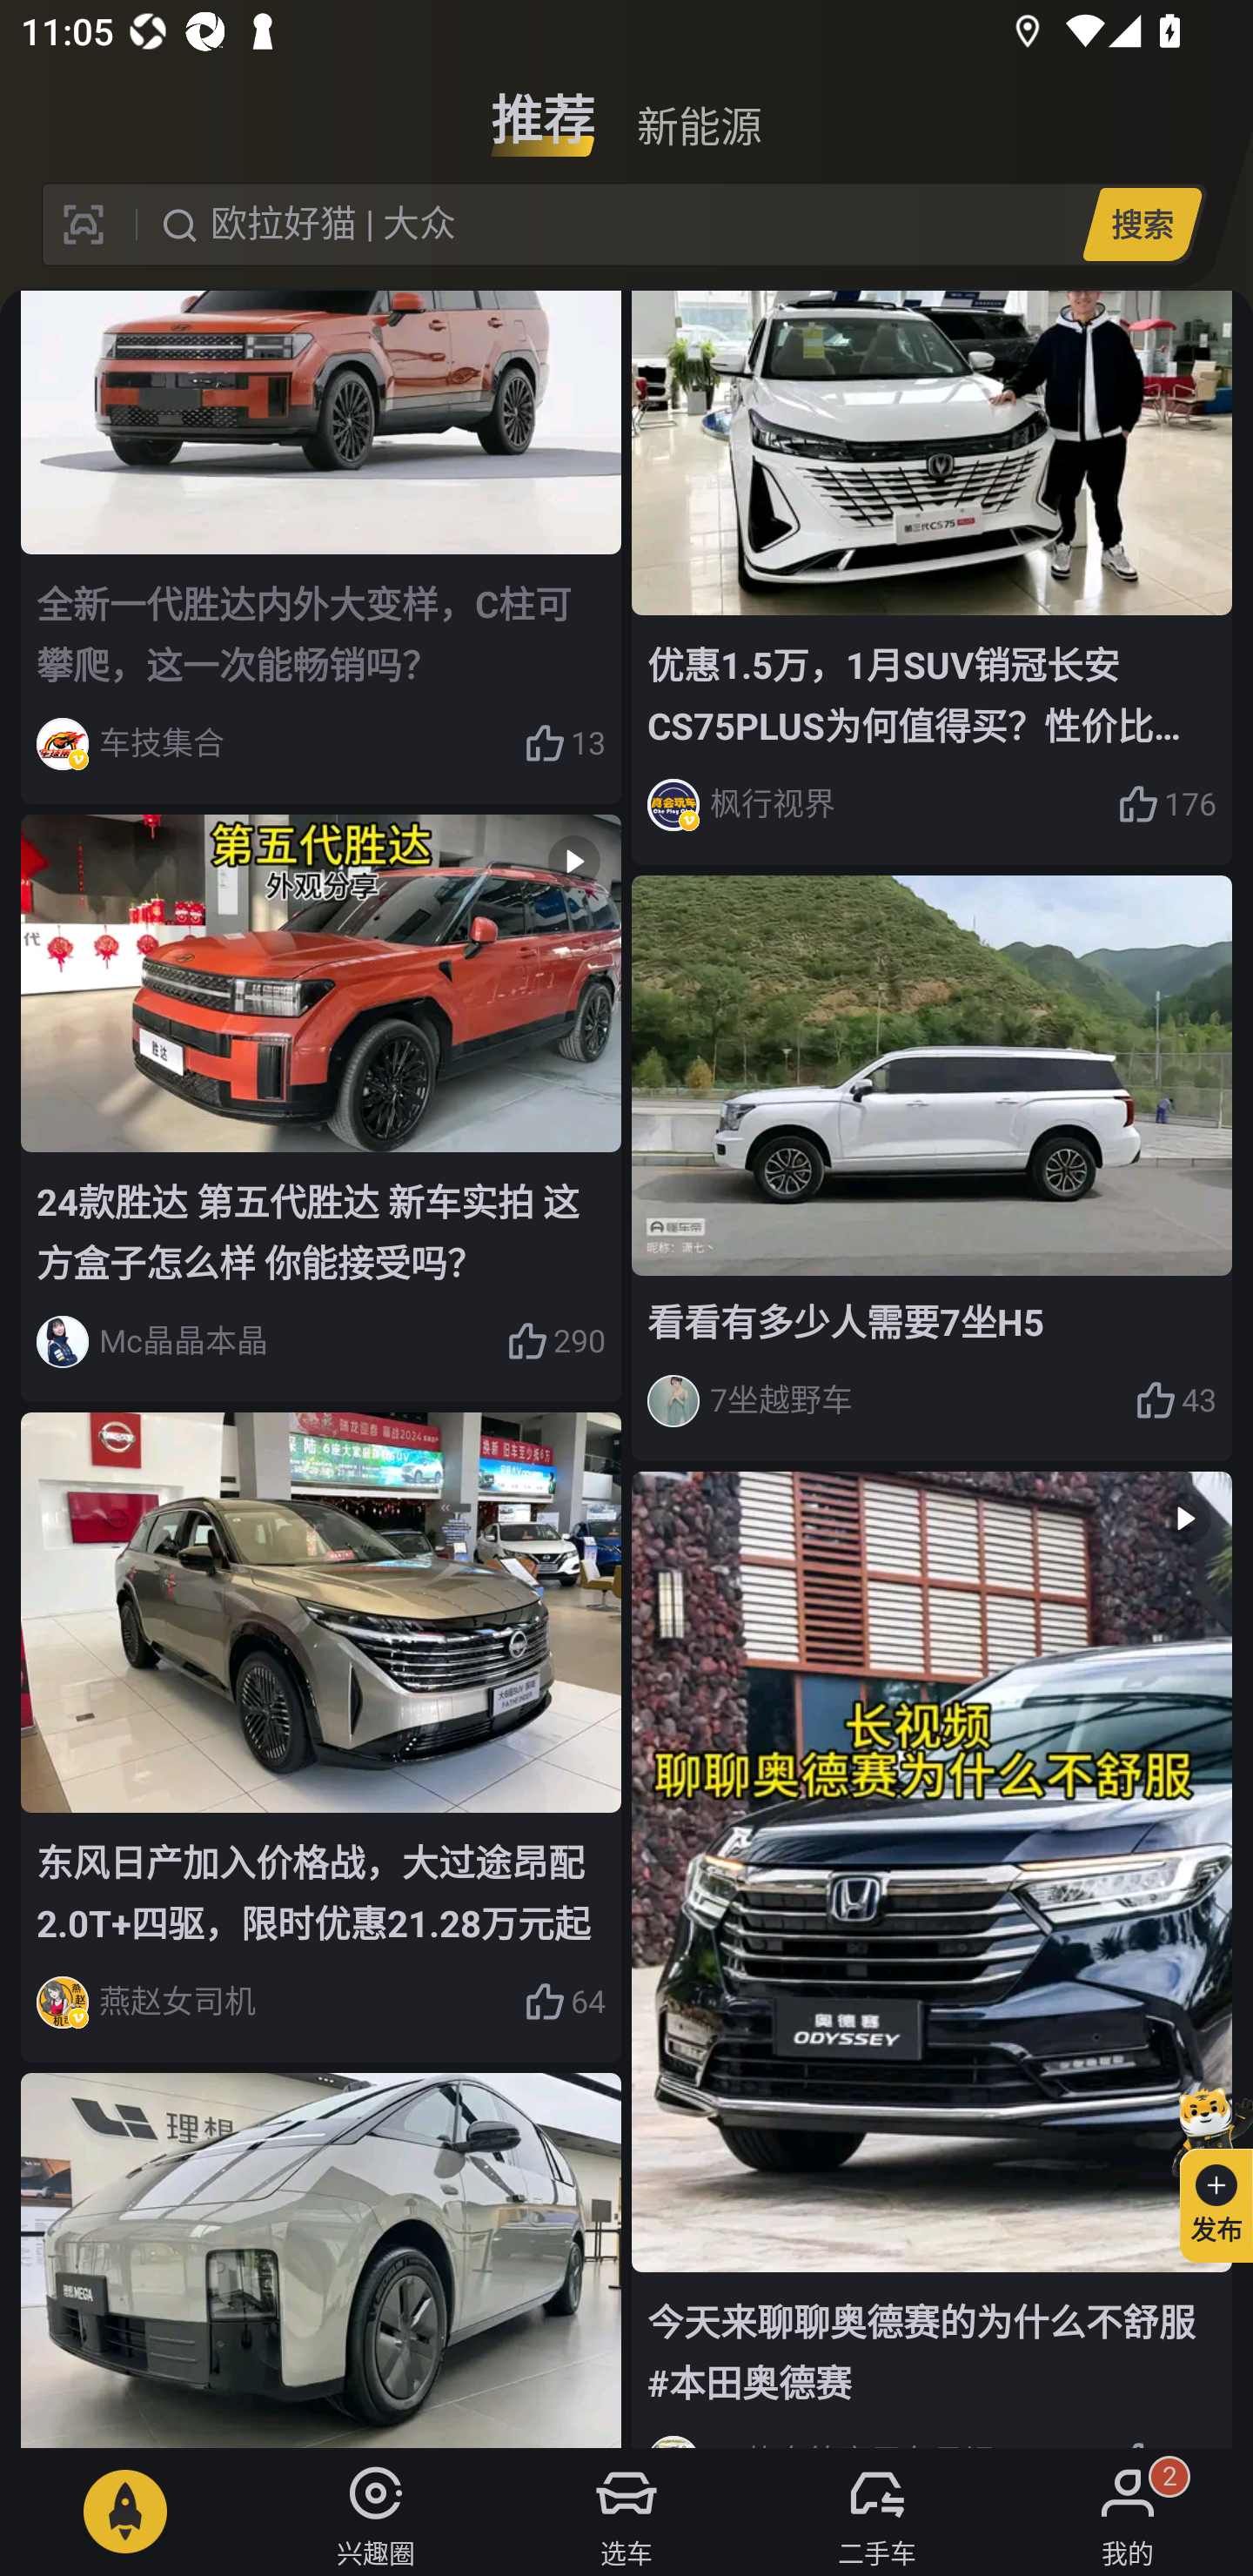 This screenshot has height=2576, width=1253. What do you see at coordinates (626, 2512) in the screenshot?
I see ` 选车` at bounding box center [626, 2512].